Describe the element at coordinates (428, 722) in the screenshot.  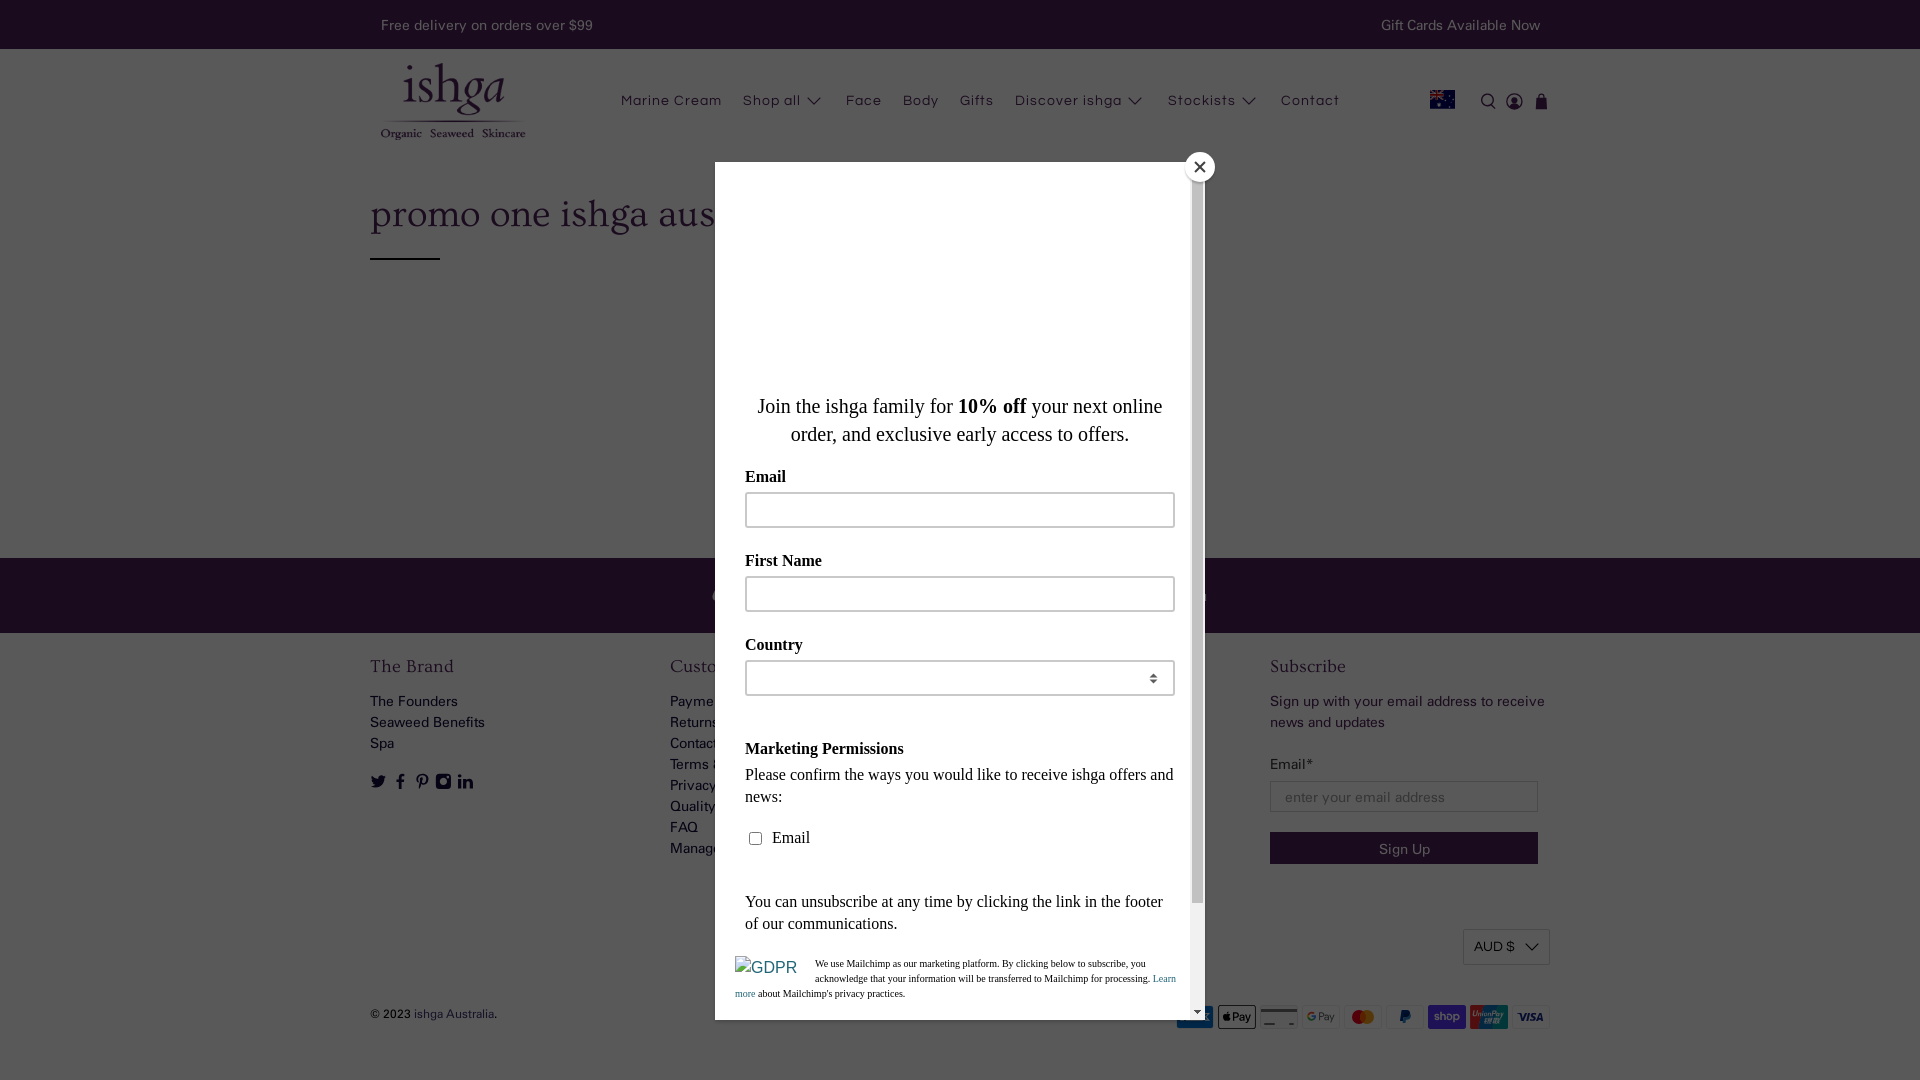
I see `Seaweed Benefits` at that location.